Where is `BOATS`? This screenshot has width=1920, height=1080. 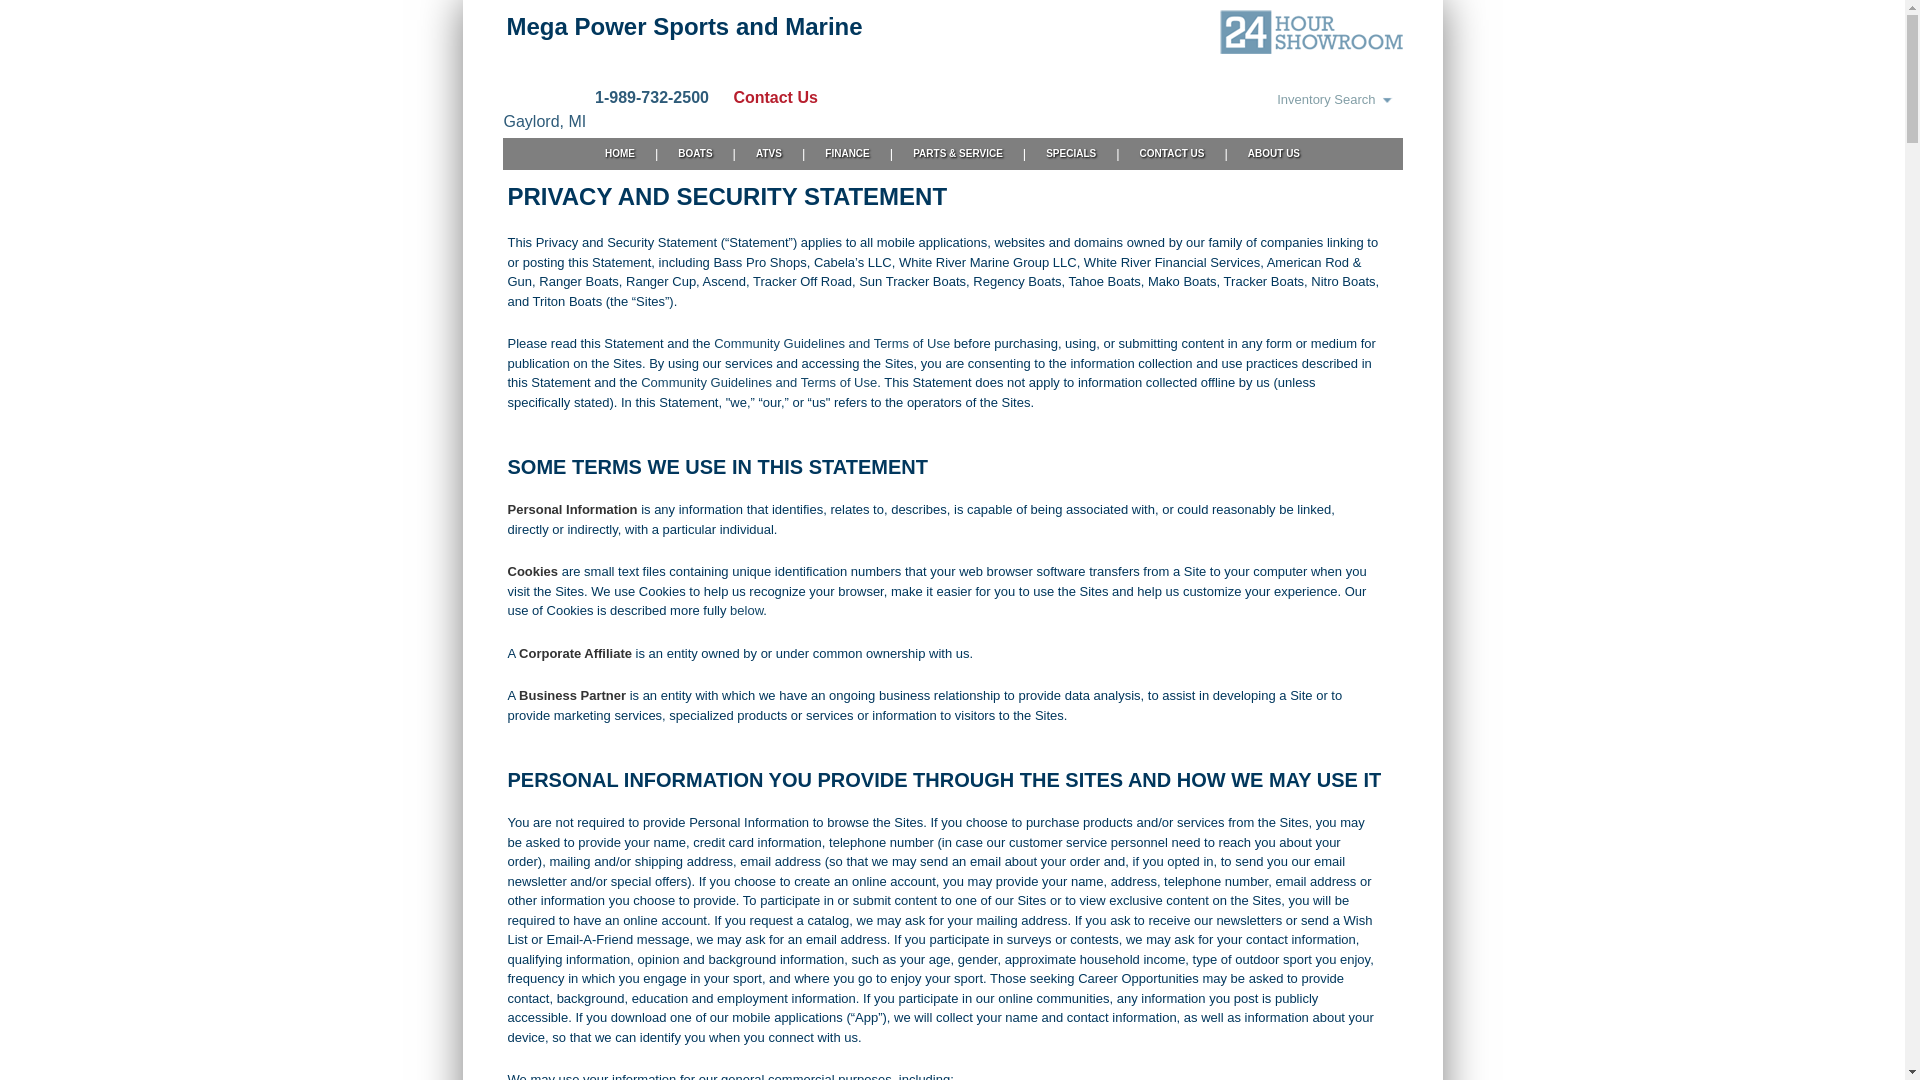 BOATS is located at coordinates (695, 154).